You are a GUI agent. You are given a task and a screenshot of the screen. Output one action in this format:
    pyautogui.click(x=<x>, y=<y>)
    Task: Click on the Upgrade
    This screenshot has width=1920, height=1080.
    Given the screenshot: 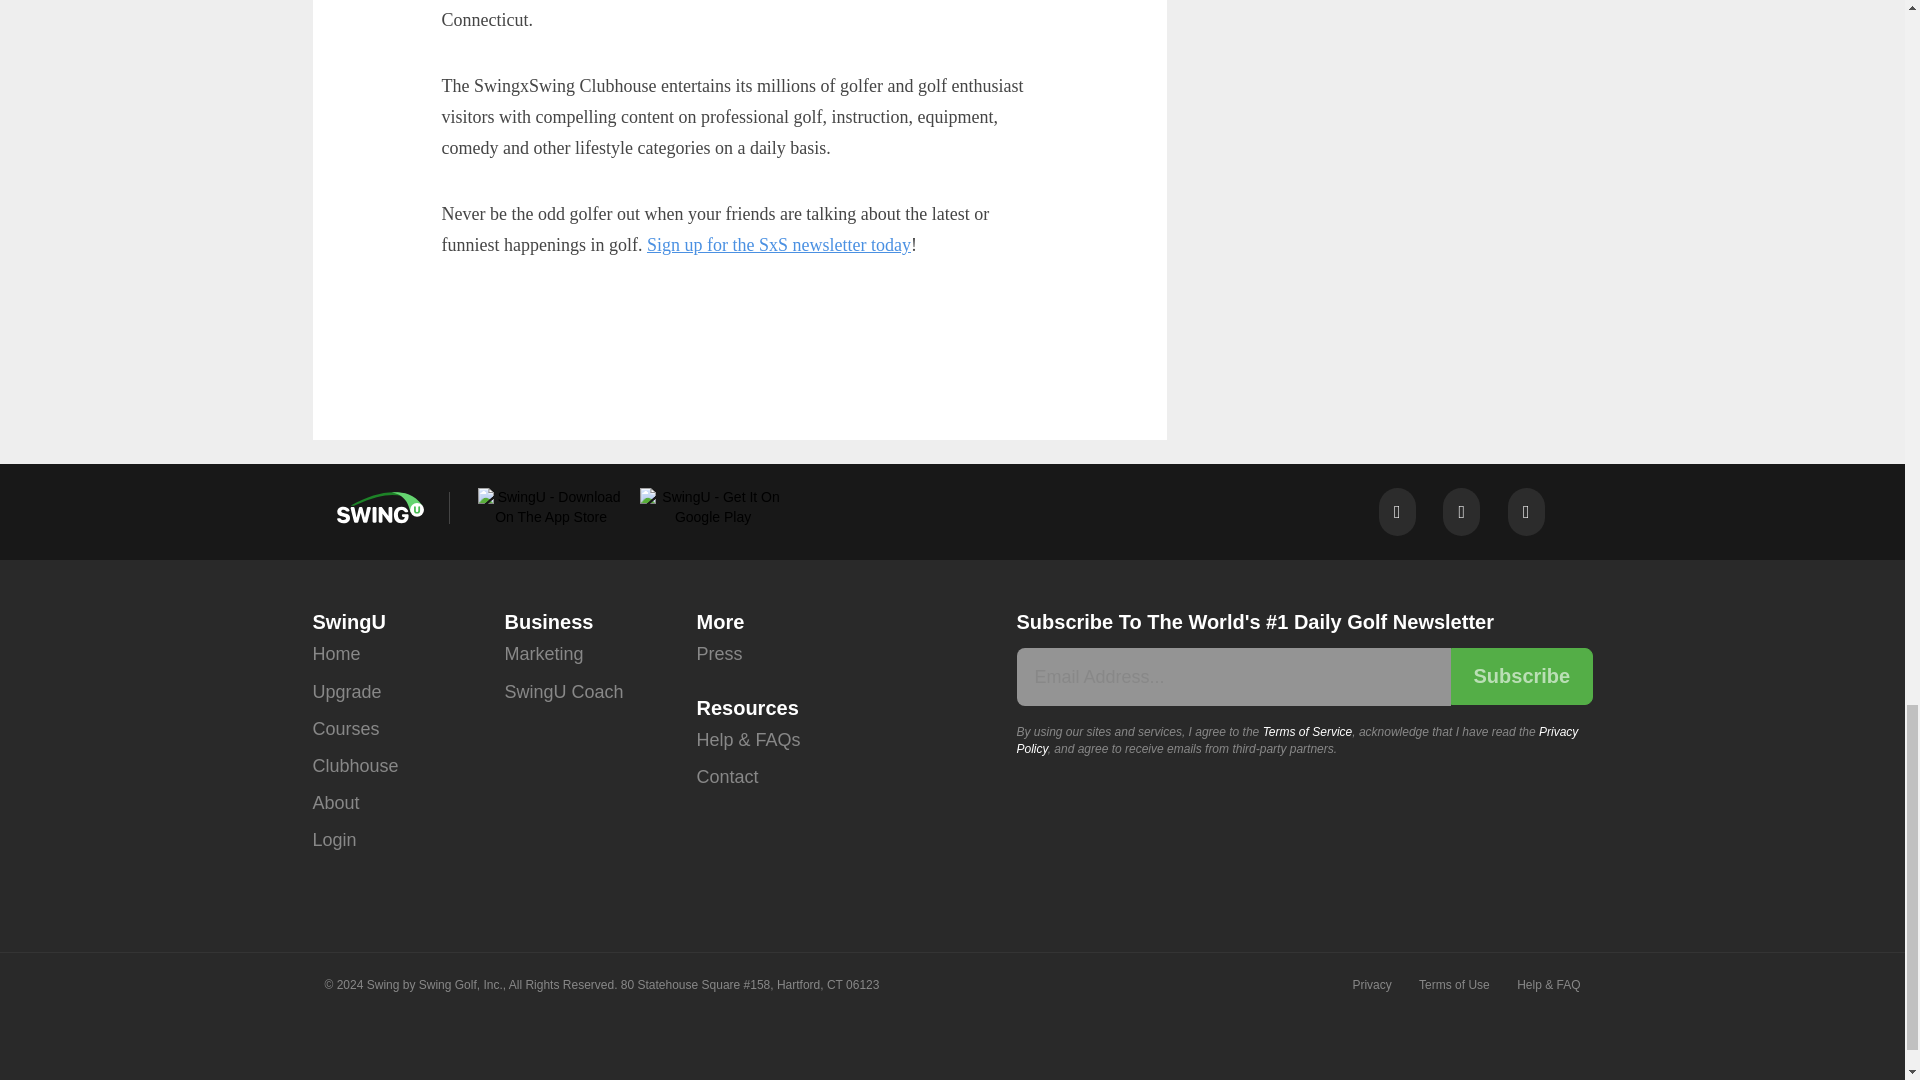 What is the action you would take?
    pyautogui.click(x=346, y=692)
    